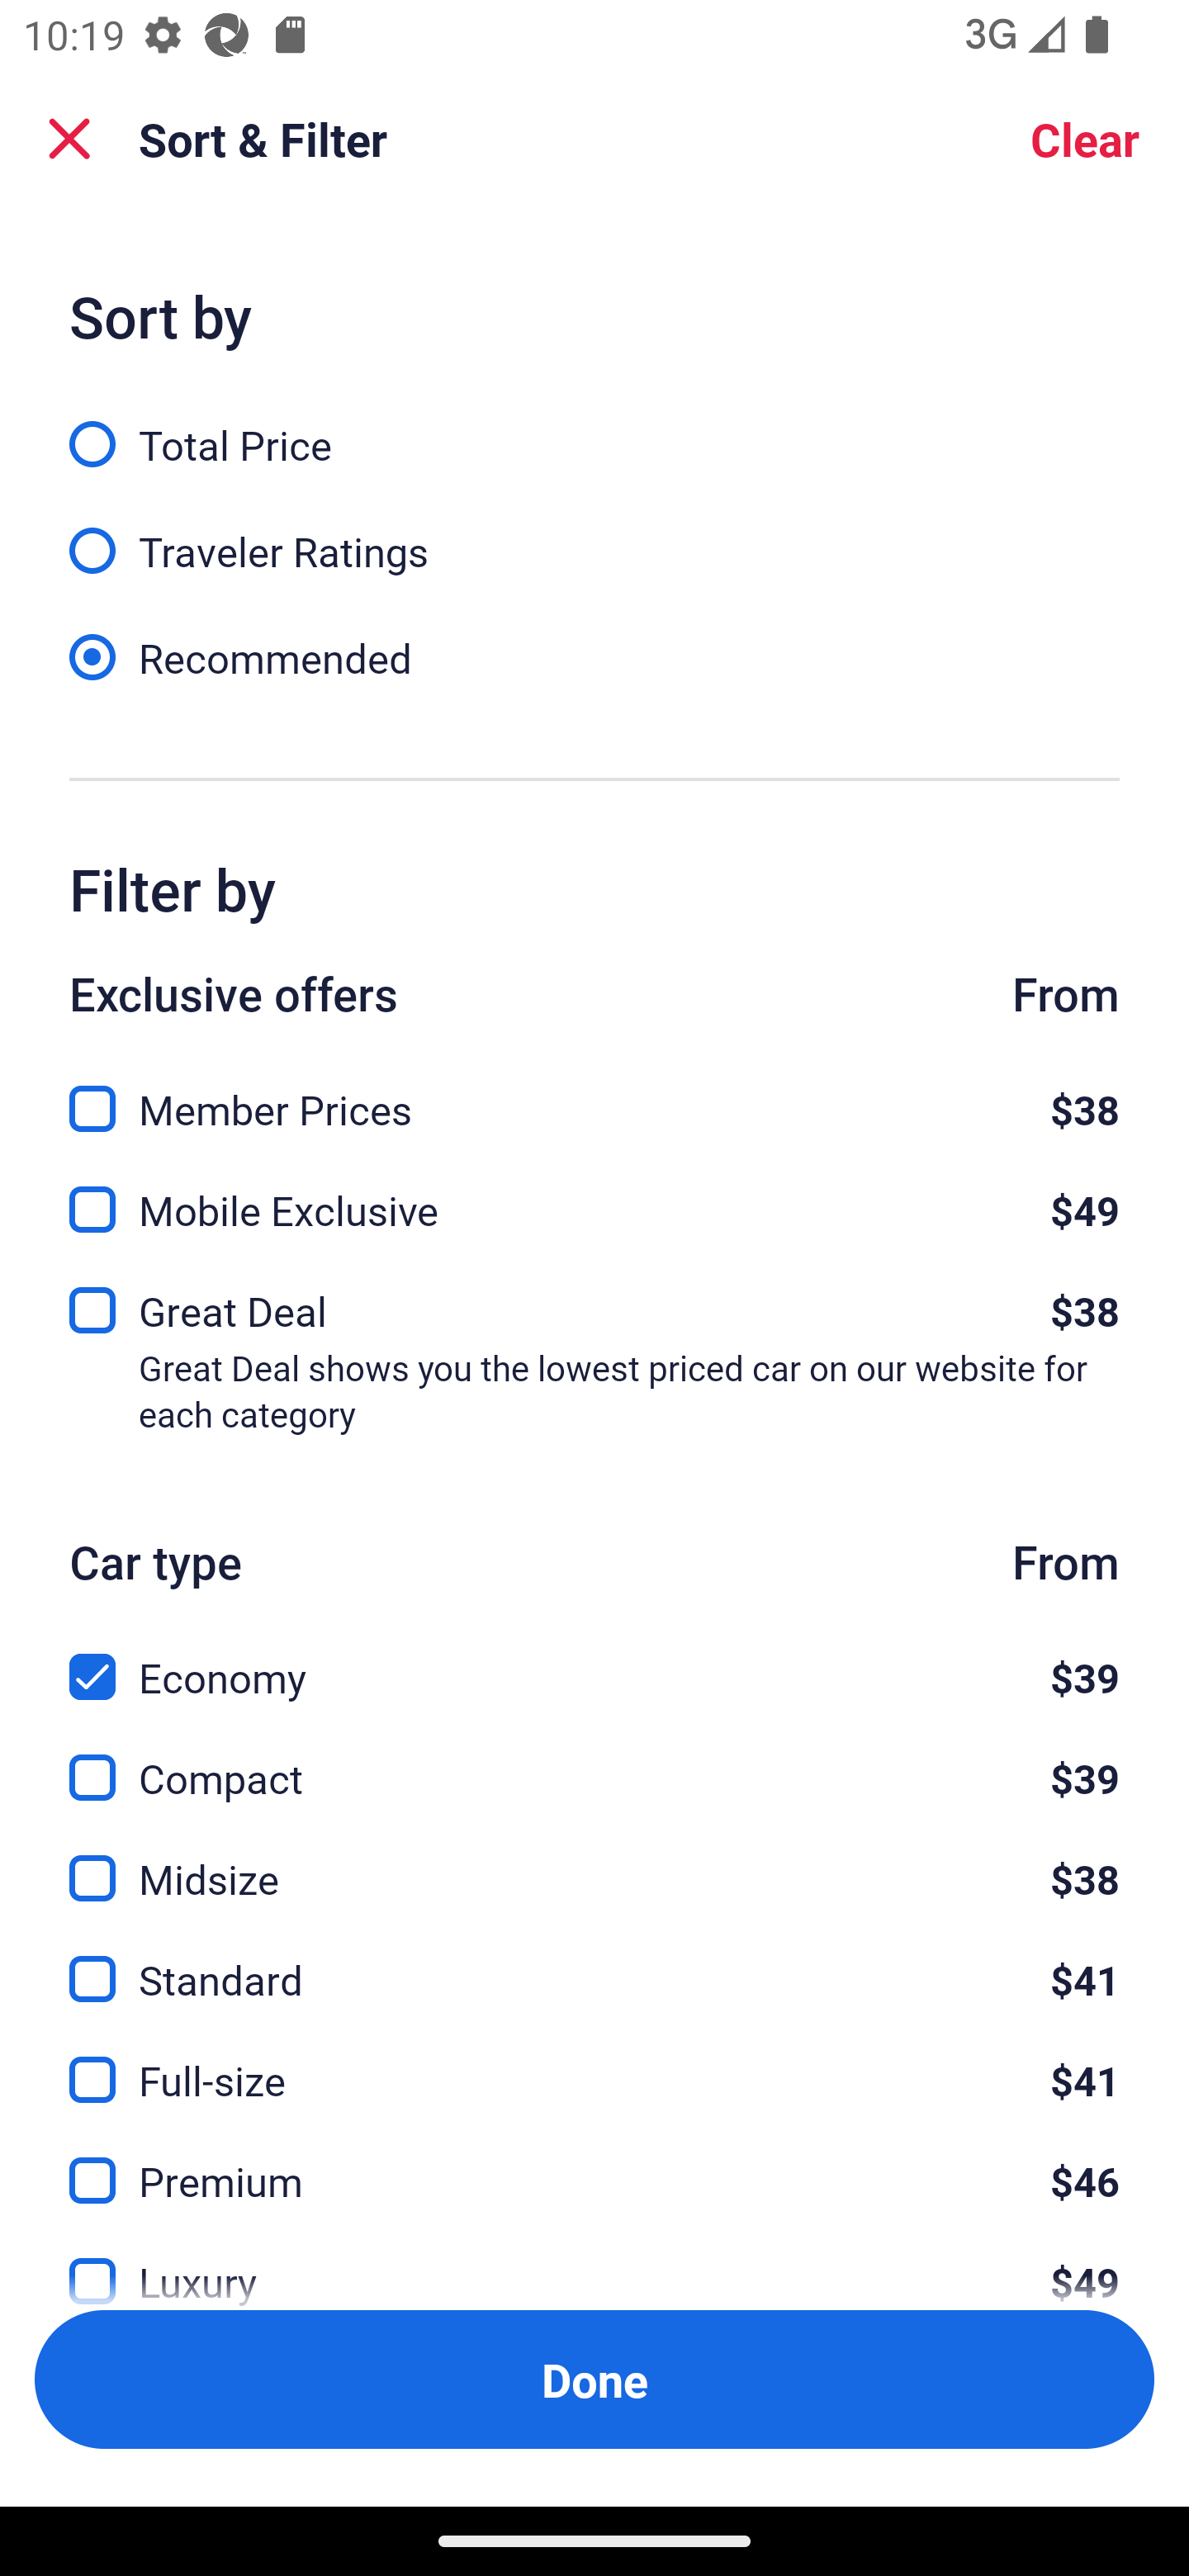 The width and height of the screenshot is (1189, 2576). What do you see at coordinates (594, 426) in the screenshot?
I see `Total Price` at bounding box center [594, 426].